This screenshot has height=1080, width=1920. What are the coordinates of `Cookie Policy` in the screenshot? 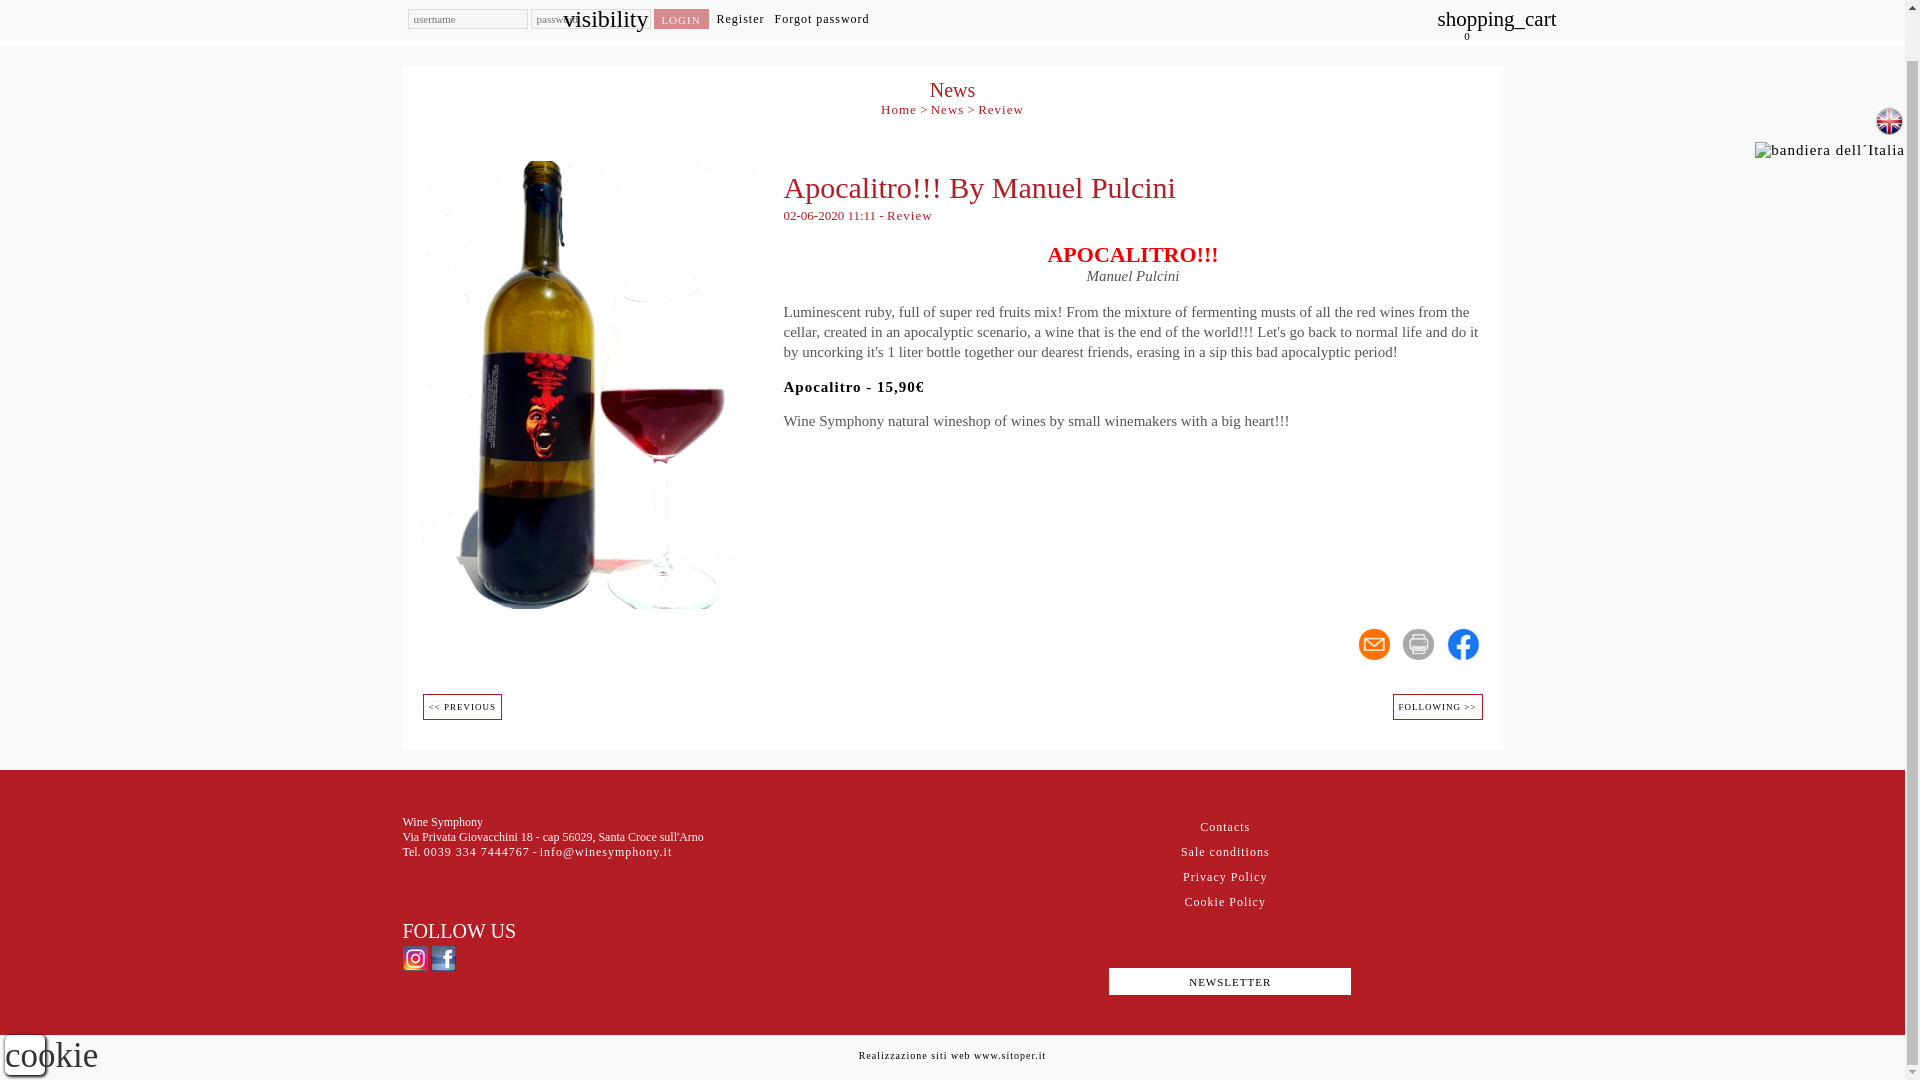 It's located at (1224, 902).